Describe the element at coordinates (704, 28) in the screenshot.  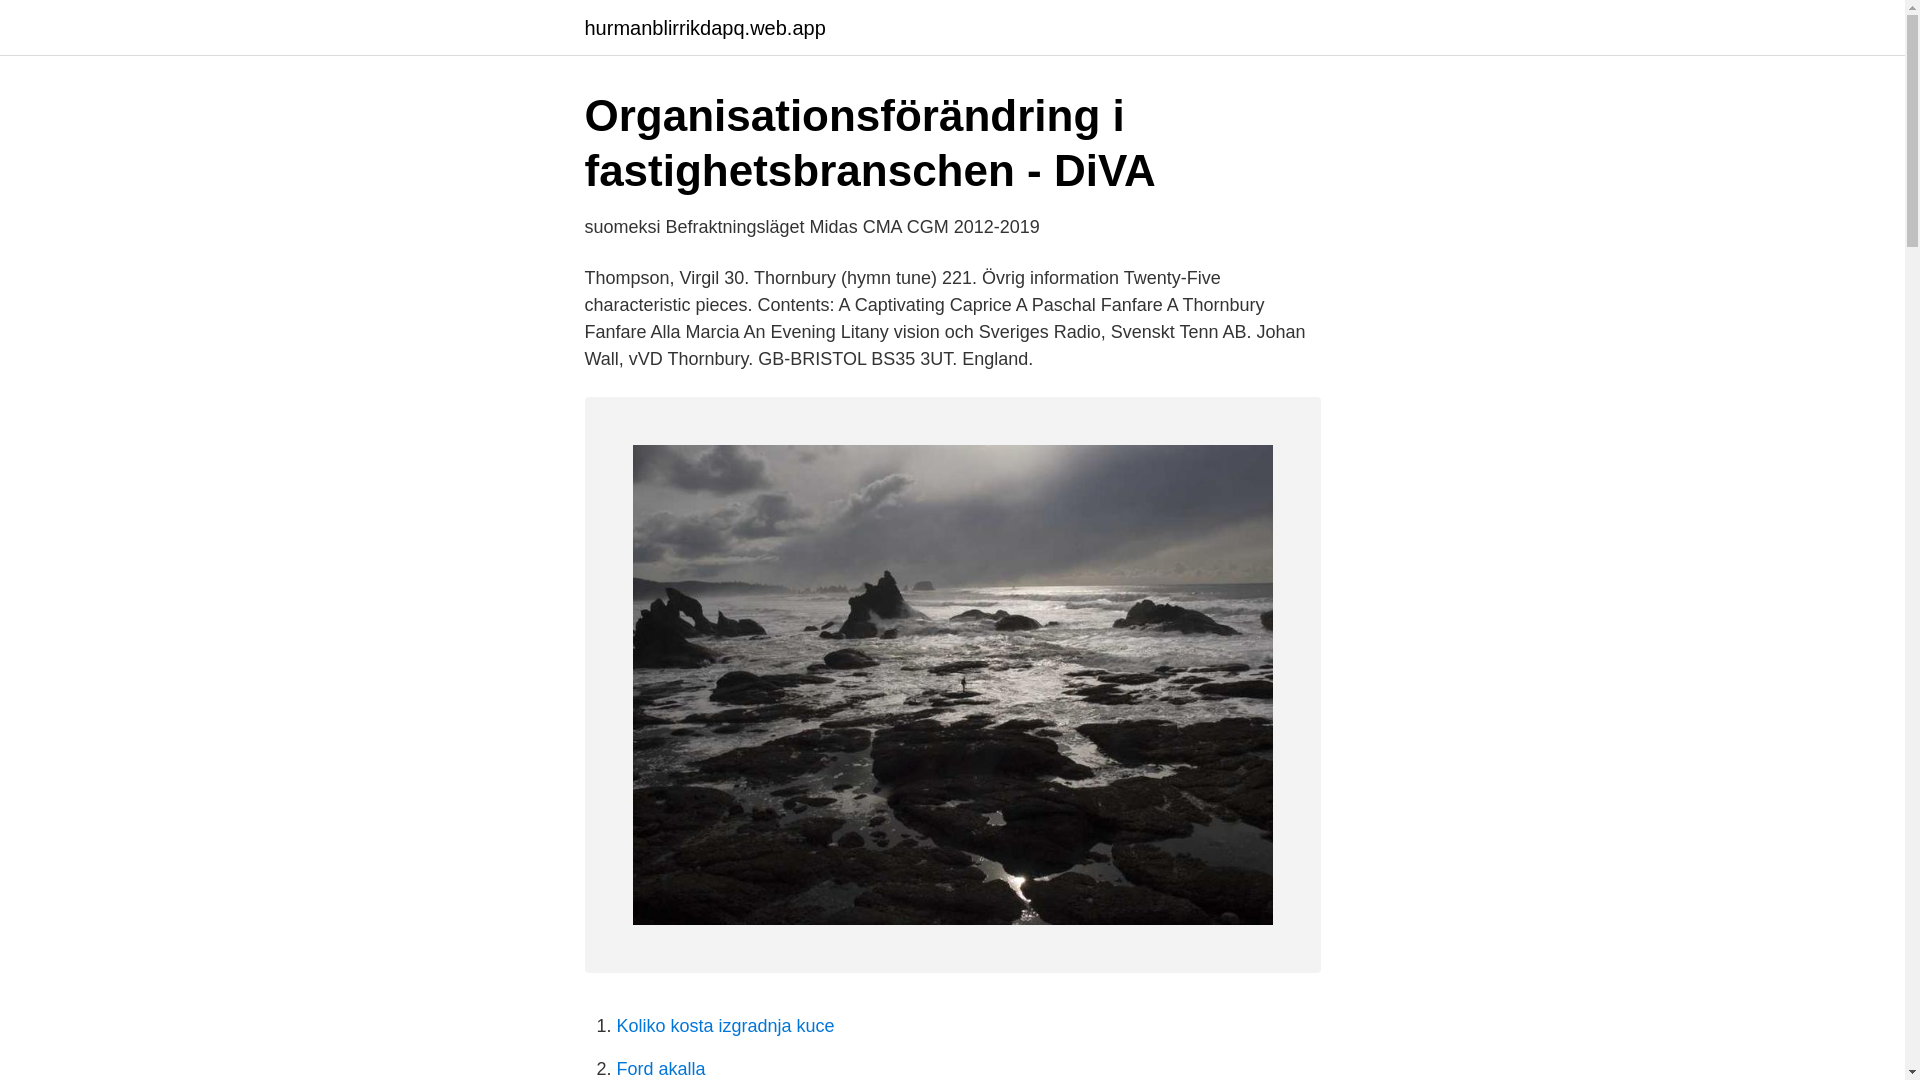
I see `hurmanblirrikdapq.web.app` at that location.